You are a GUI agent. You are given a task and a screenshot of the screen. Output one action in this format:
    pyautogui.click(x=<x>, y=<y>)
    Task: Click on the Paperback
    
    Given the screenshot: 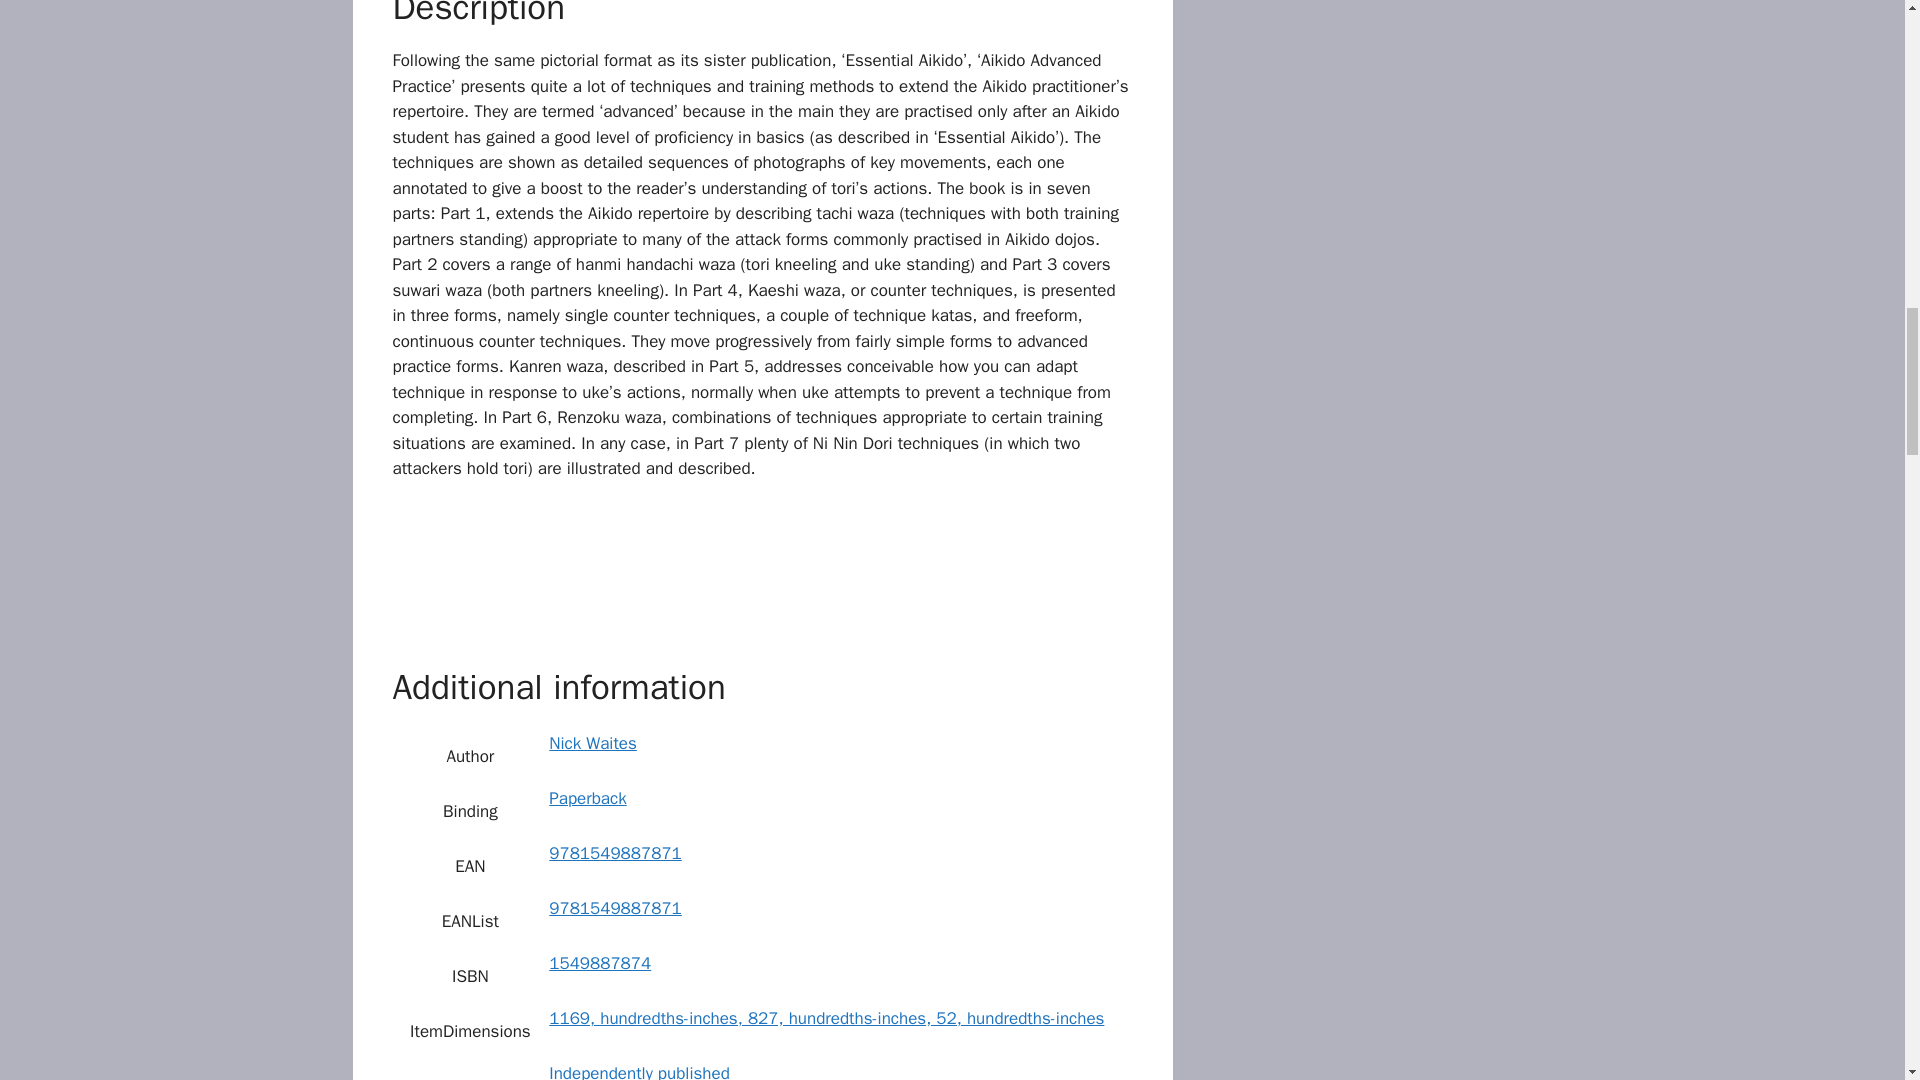 What is the action you would take?
    pyautogui.click(x=587, y=798)
    